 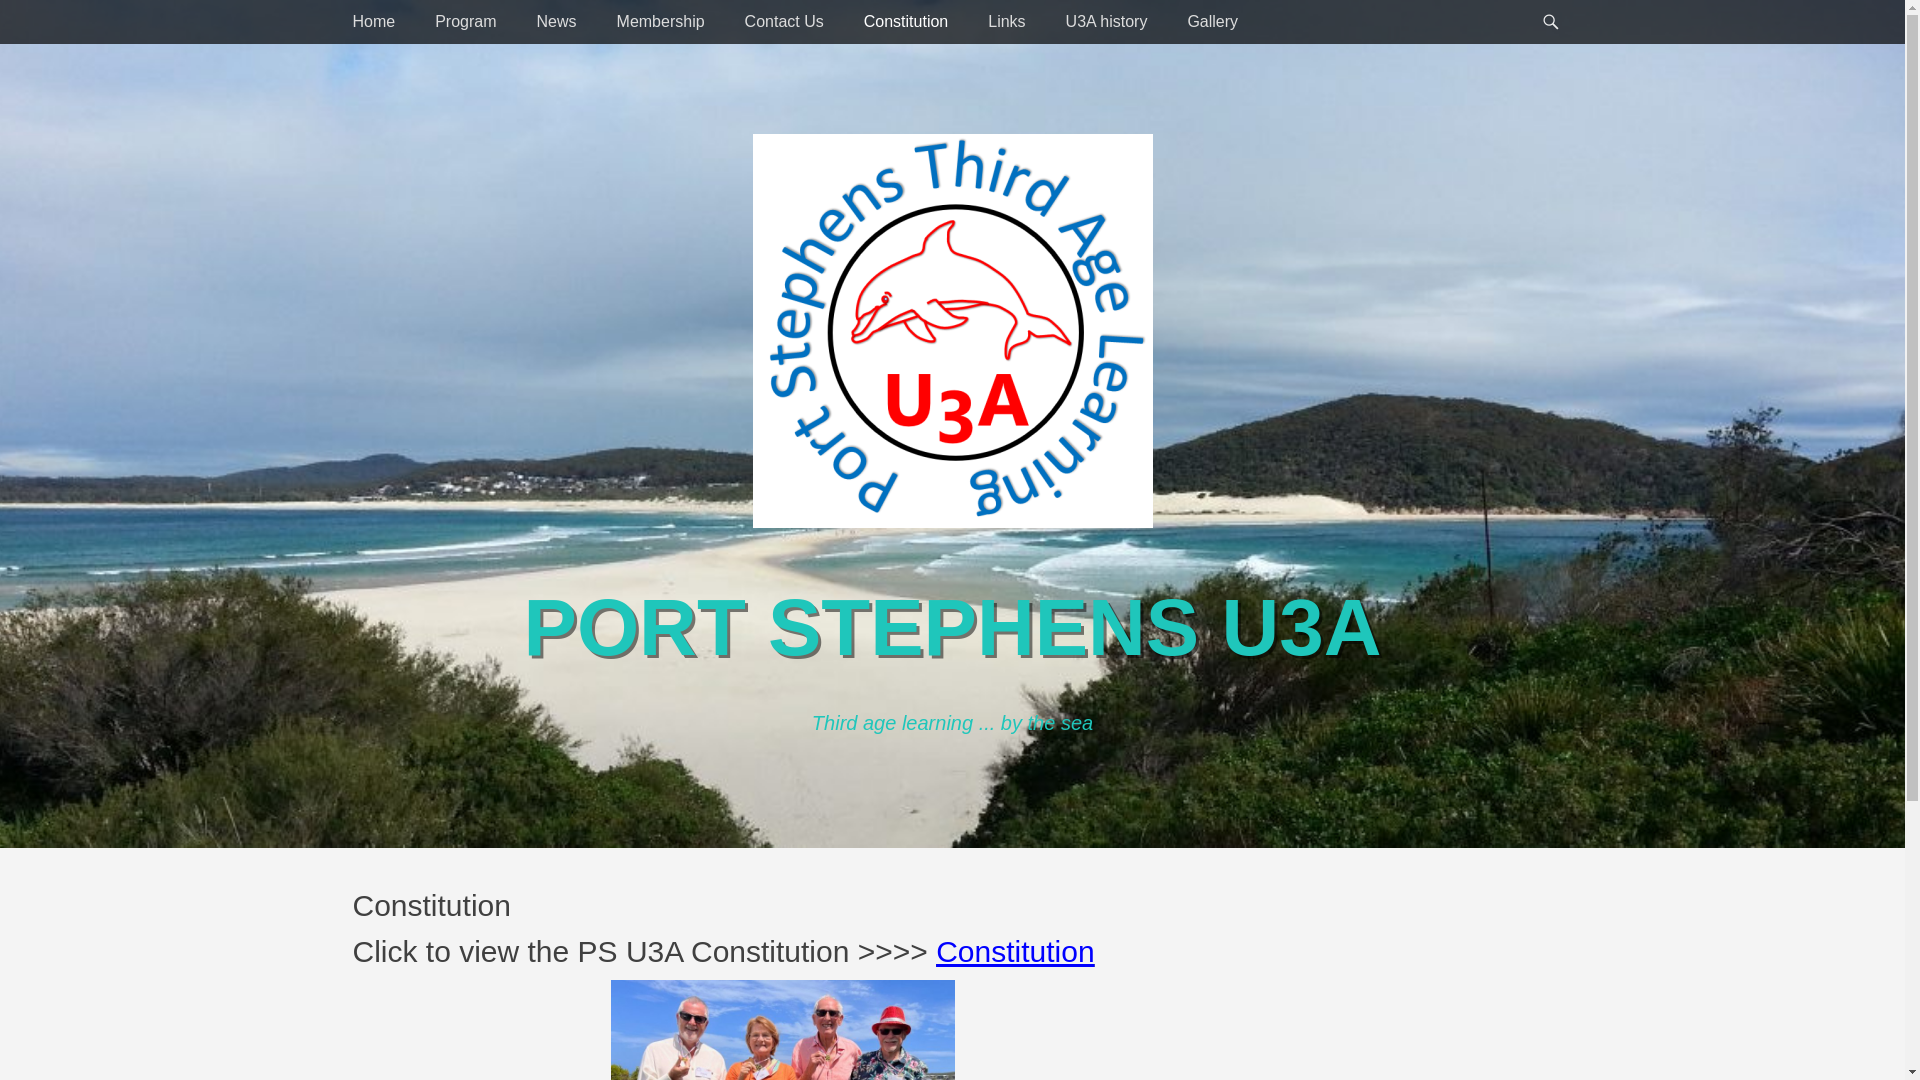 I want to click on Constitution, so click(x=1015, y=952).